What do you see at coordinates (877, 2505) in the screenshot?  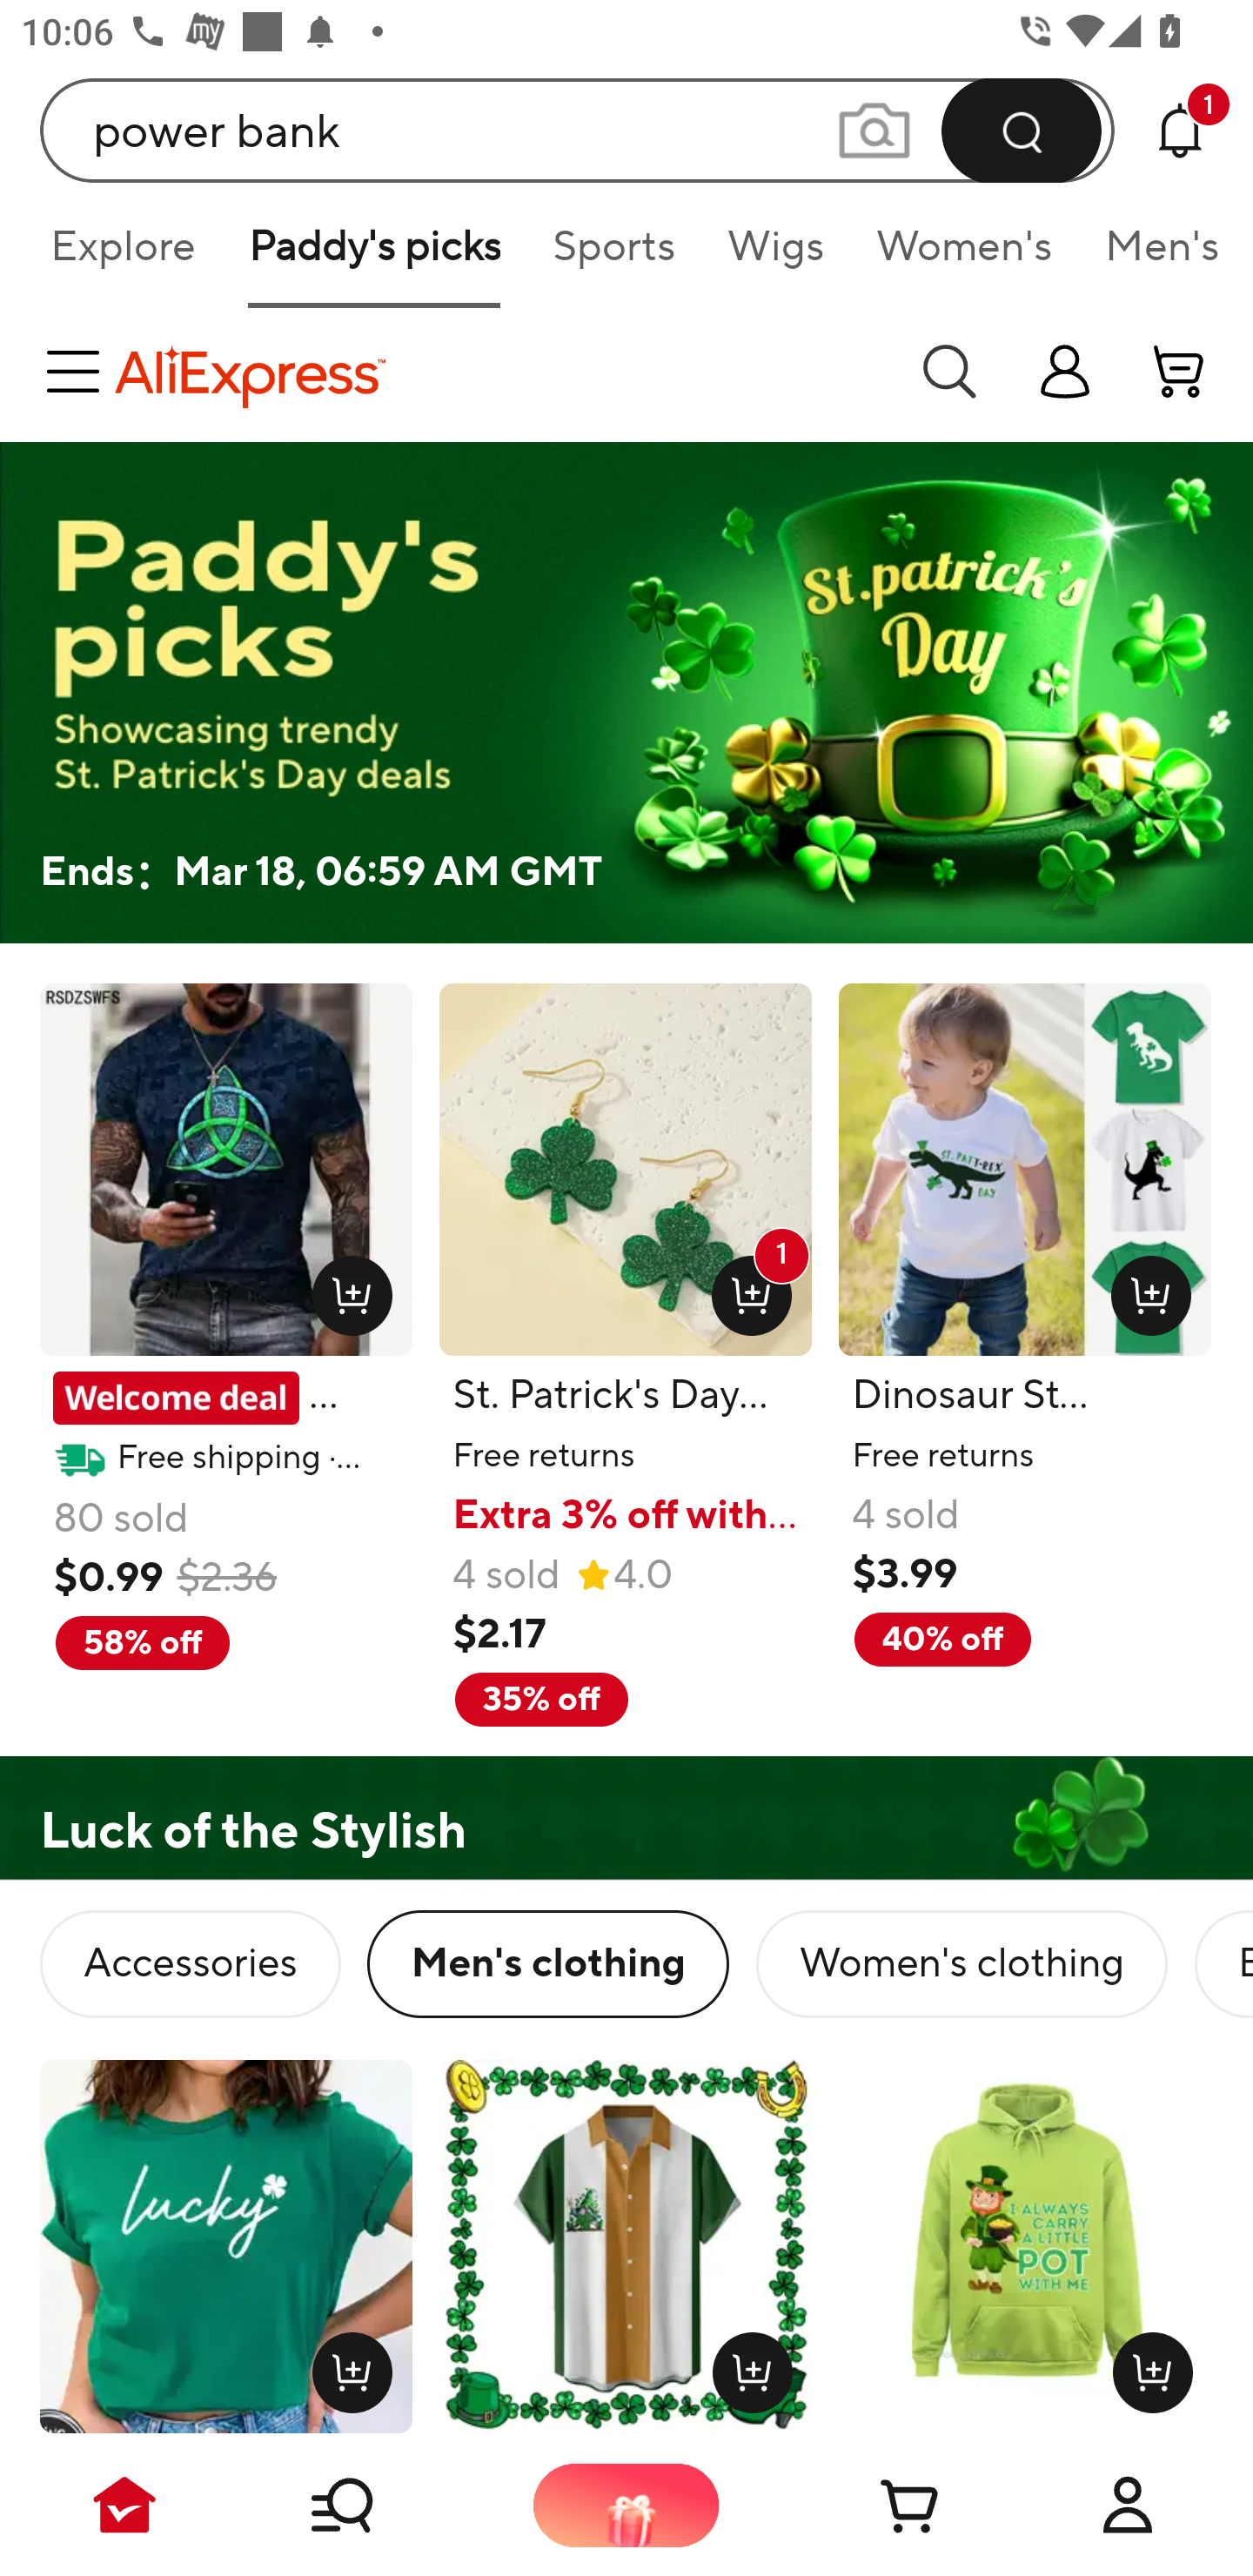 I see `Cart` at bounding box center [877, 2505].